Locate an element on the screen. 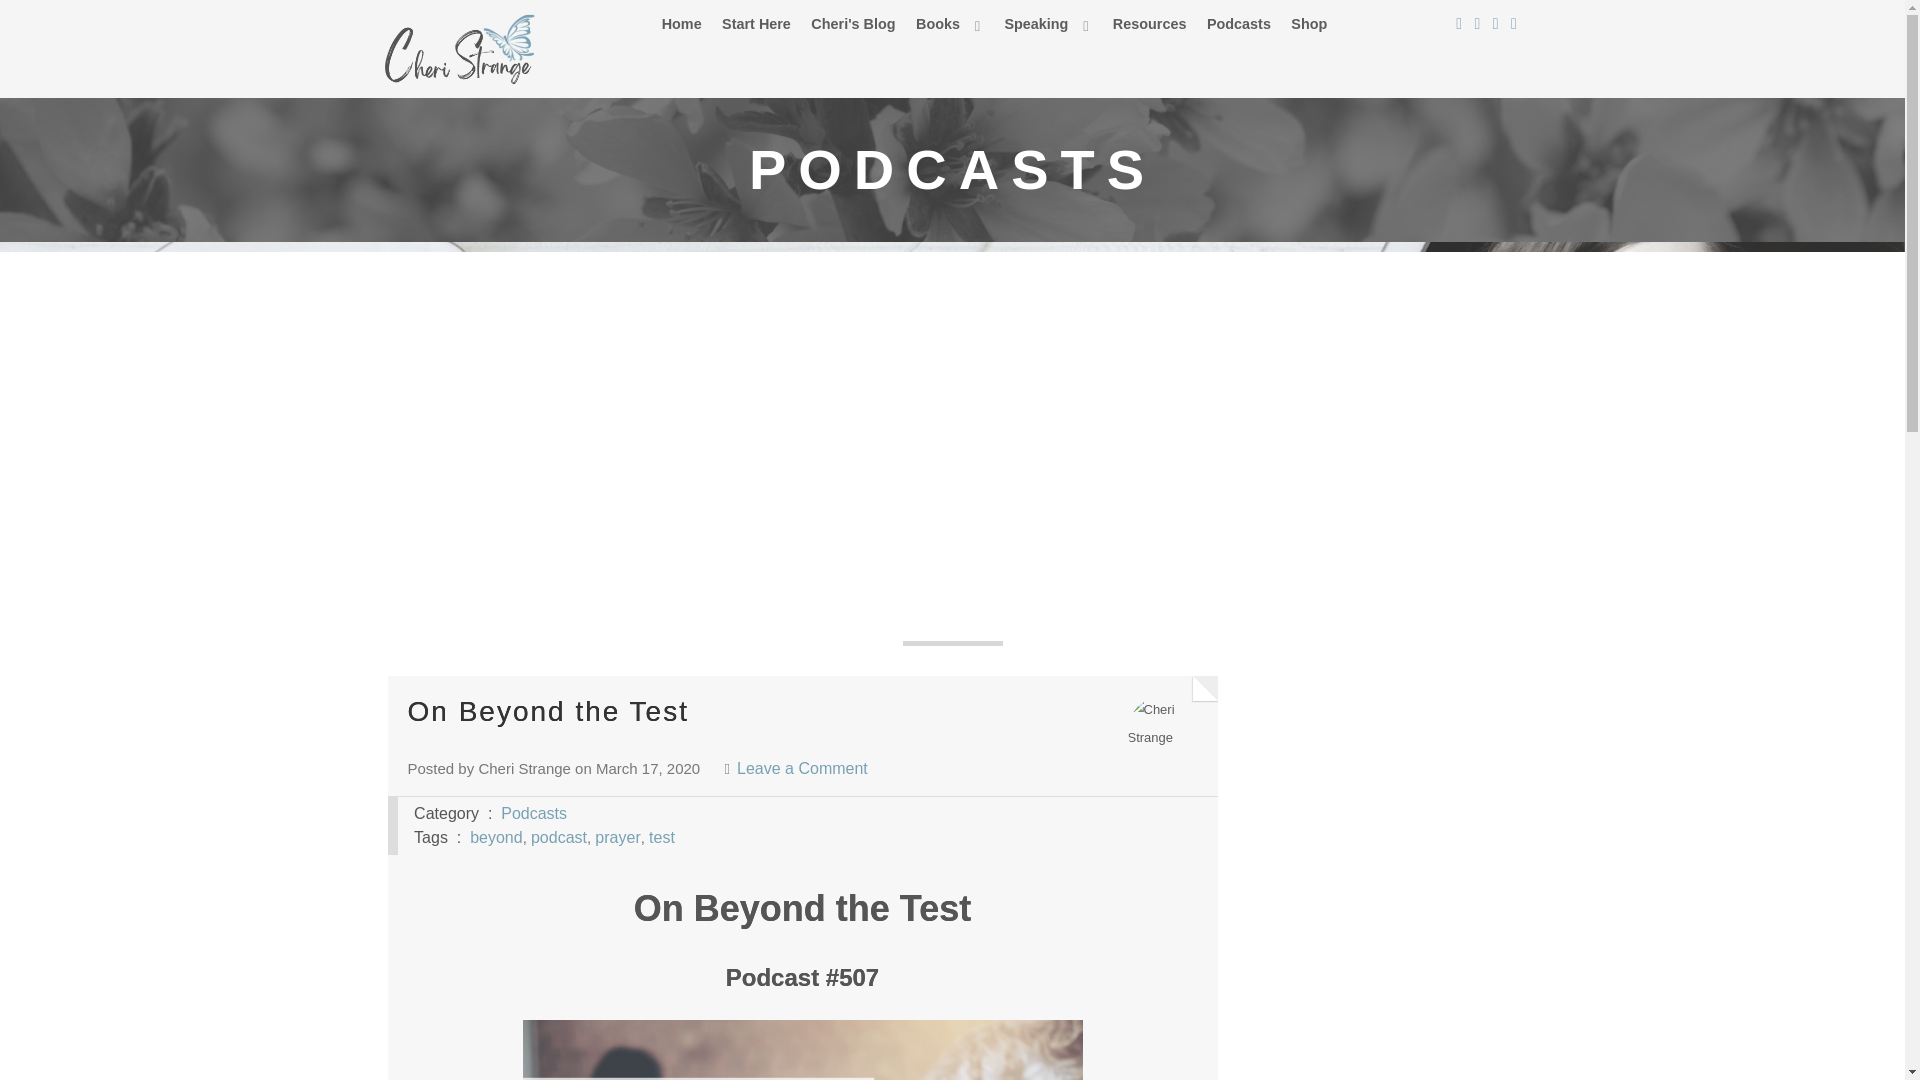 The width and height of the screenshot is (1920, 1080). Resources is located at coordinates (1150, 23).